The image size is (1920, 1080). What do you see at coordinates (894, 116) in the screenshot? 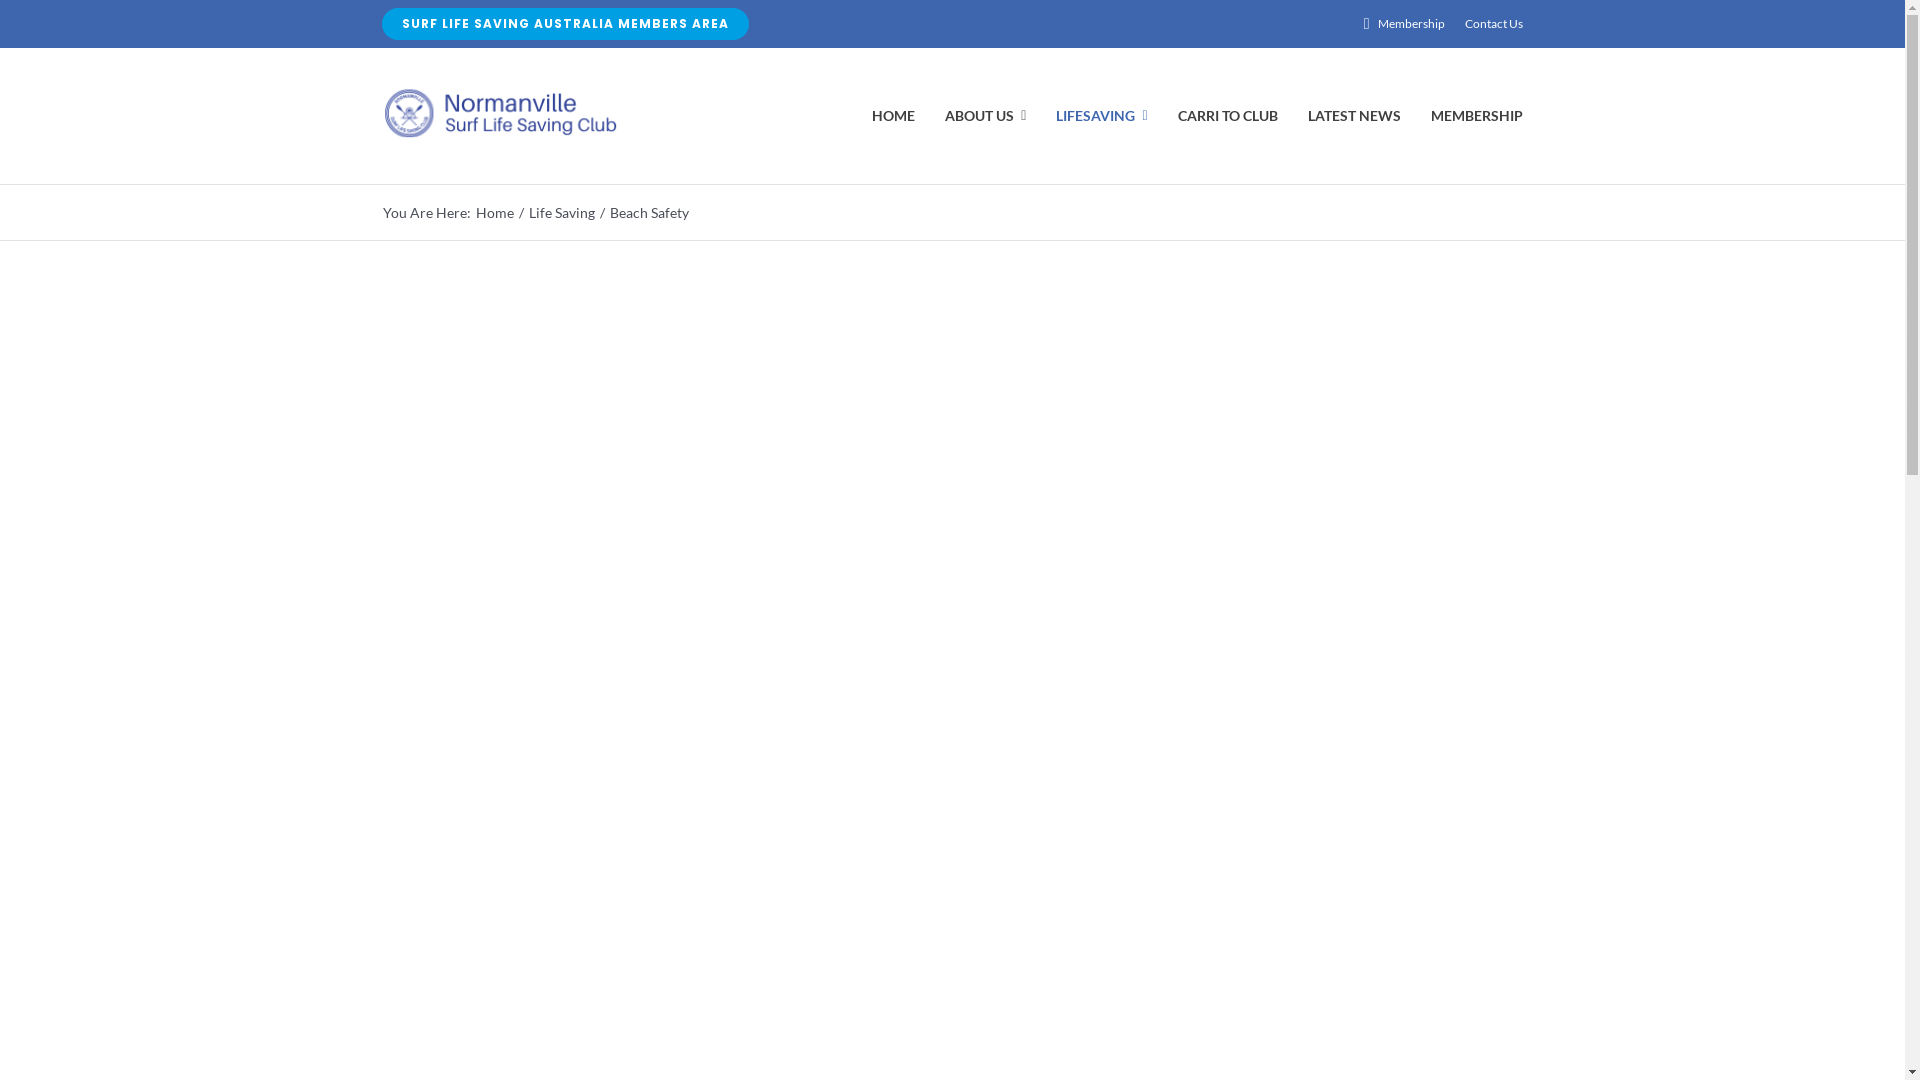
I see `HOME` at bounding box center [894, 116].